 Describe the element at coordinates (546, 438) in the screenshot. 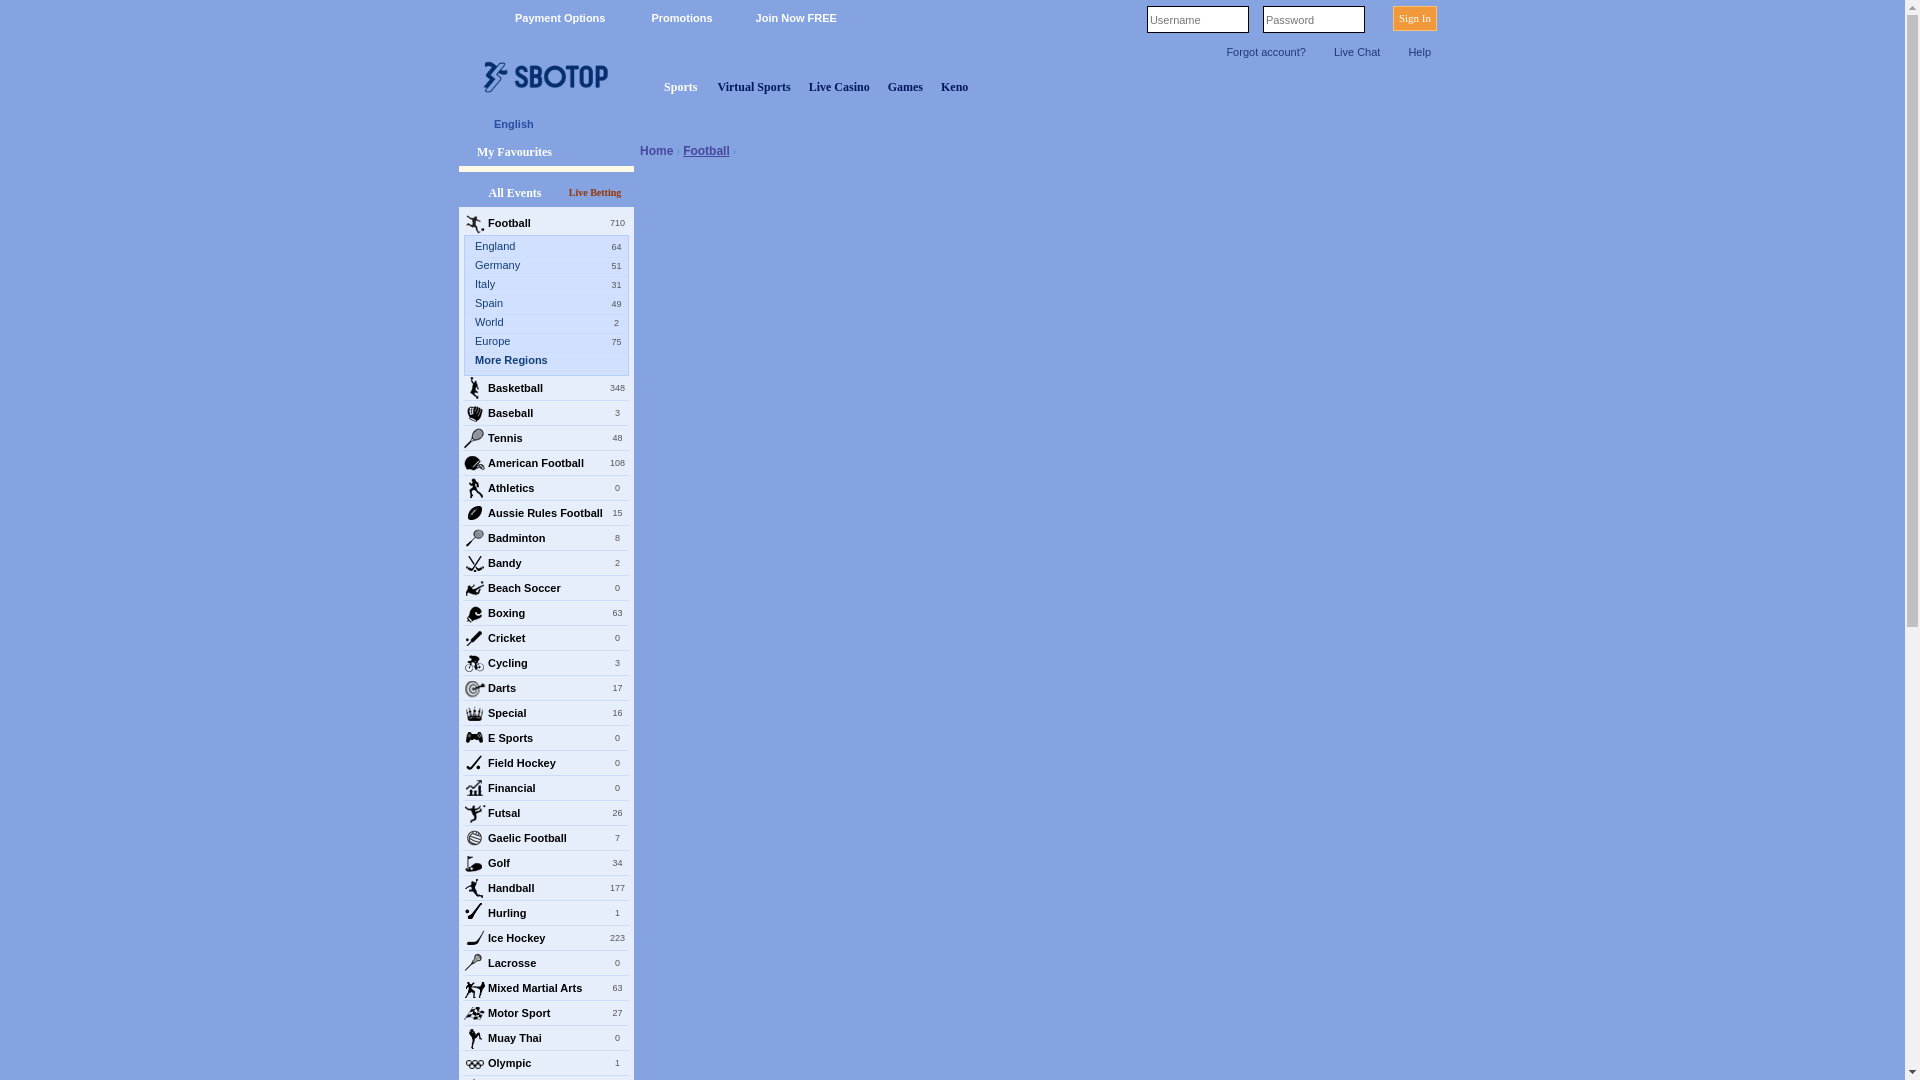

I see `Tennis
48` at that location.